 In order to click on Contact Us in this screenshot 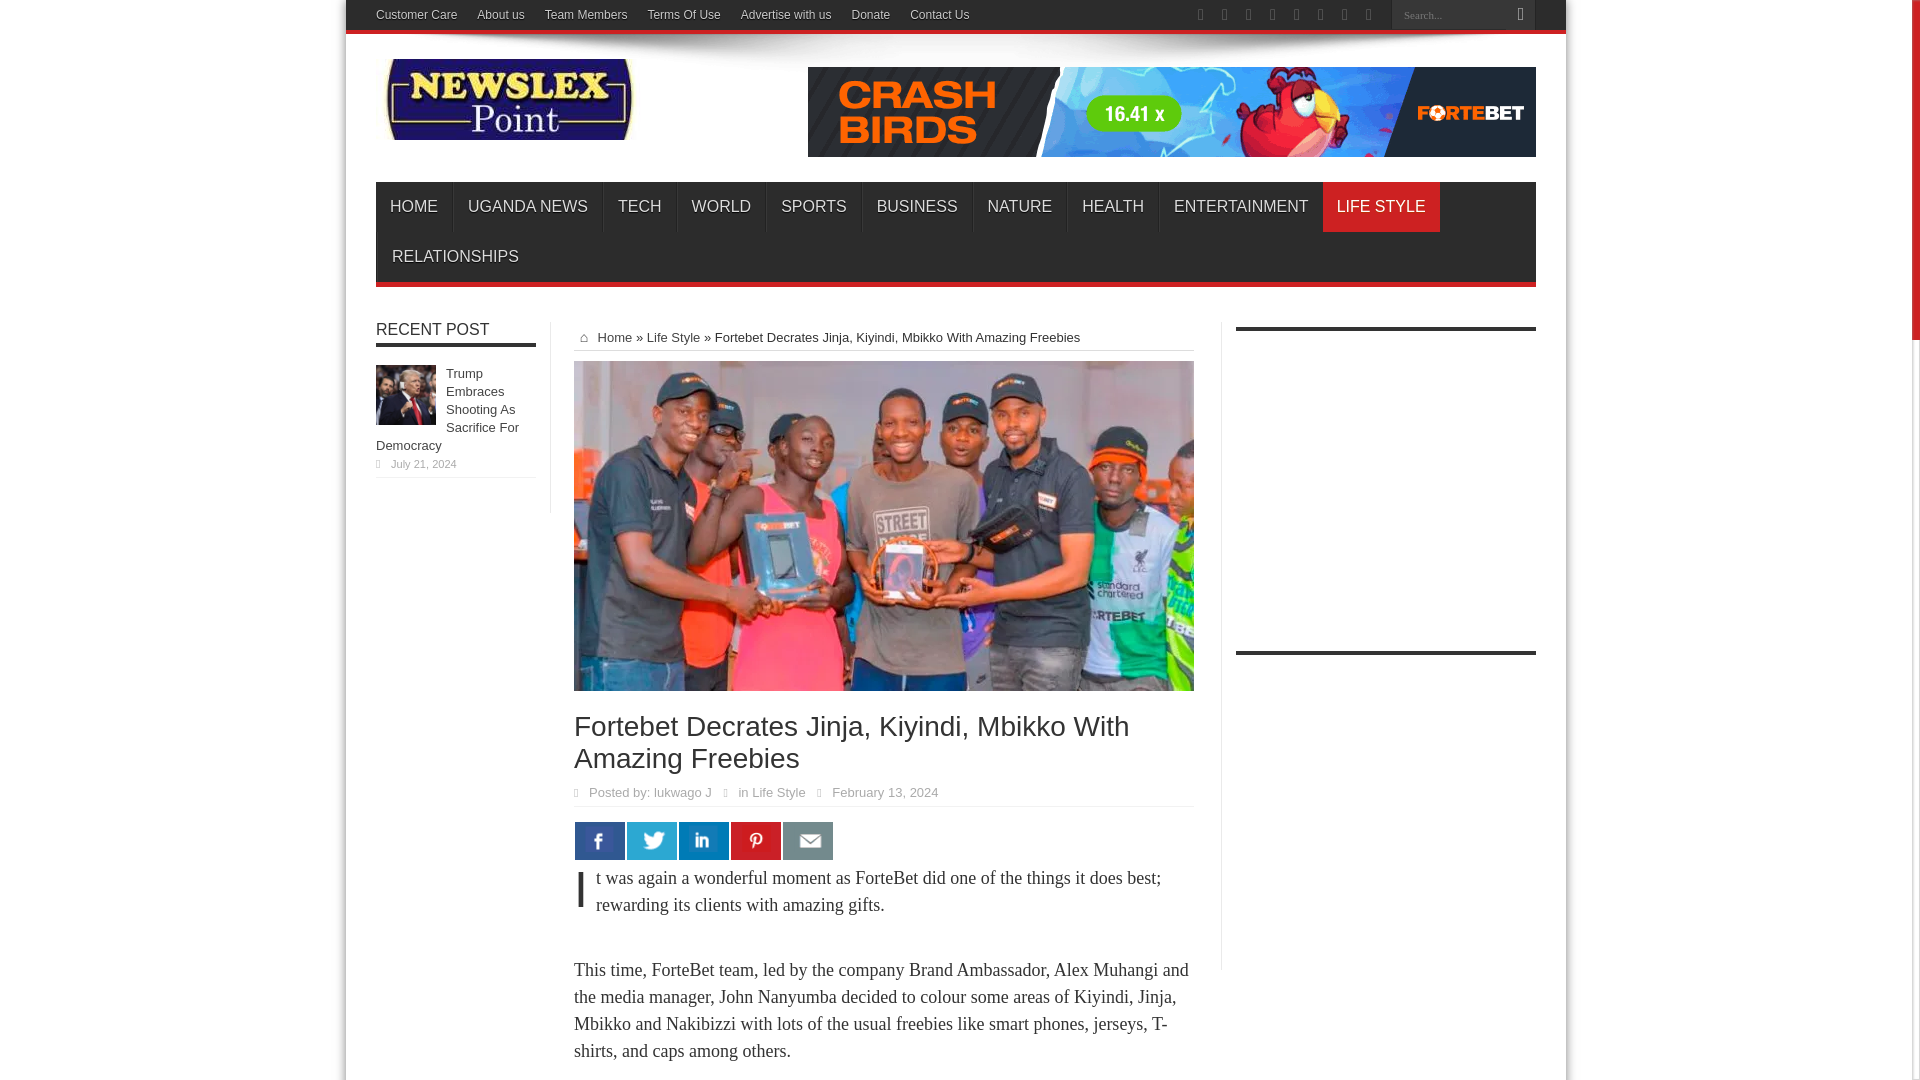, I will do `click(940, 15)`.